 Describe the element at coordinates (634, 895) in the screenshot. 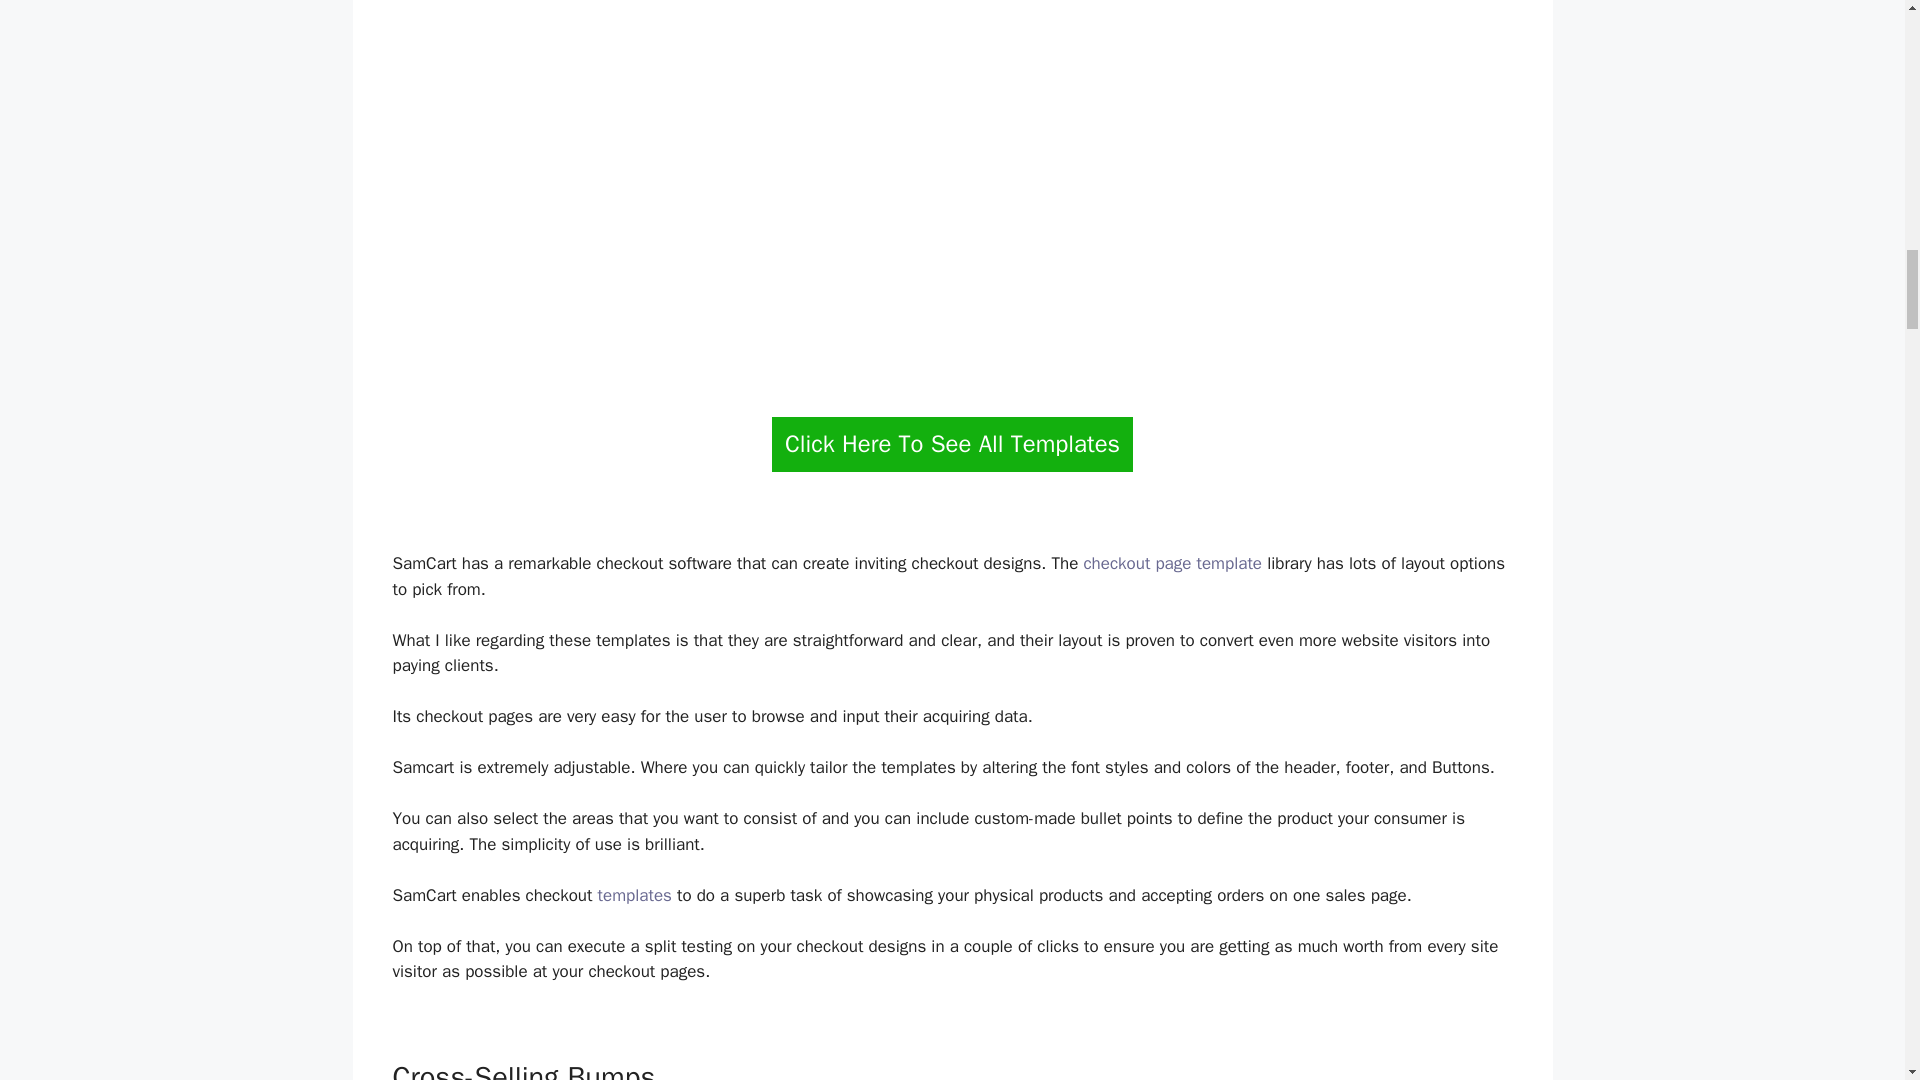

I see `templates` at that location.